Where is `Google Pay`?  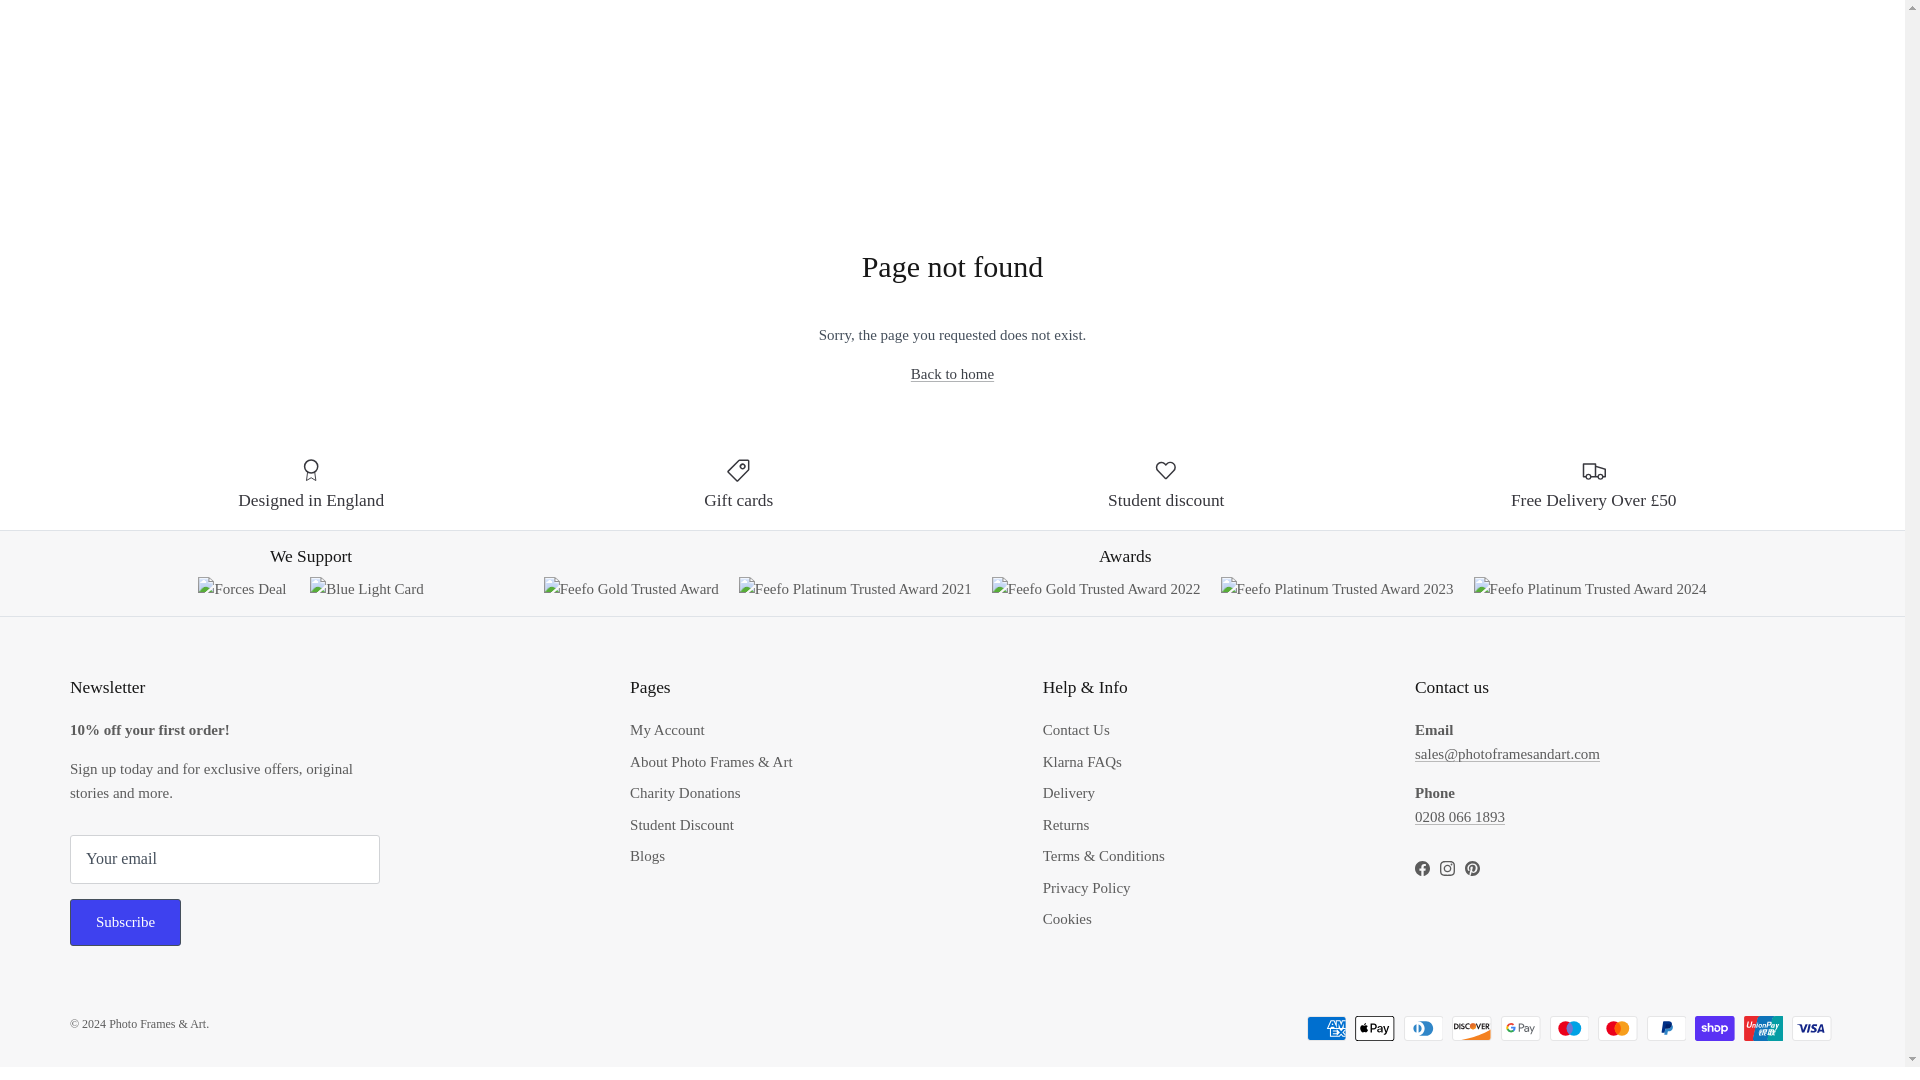
Google Pay is located at coordinates (1520, 1028).